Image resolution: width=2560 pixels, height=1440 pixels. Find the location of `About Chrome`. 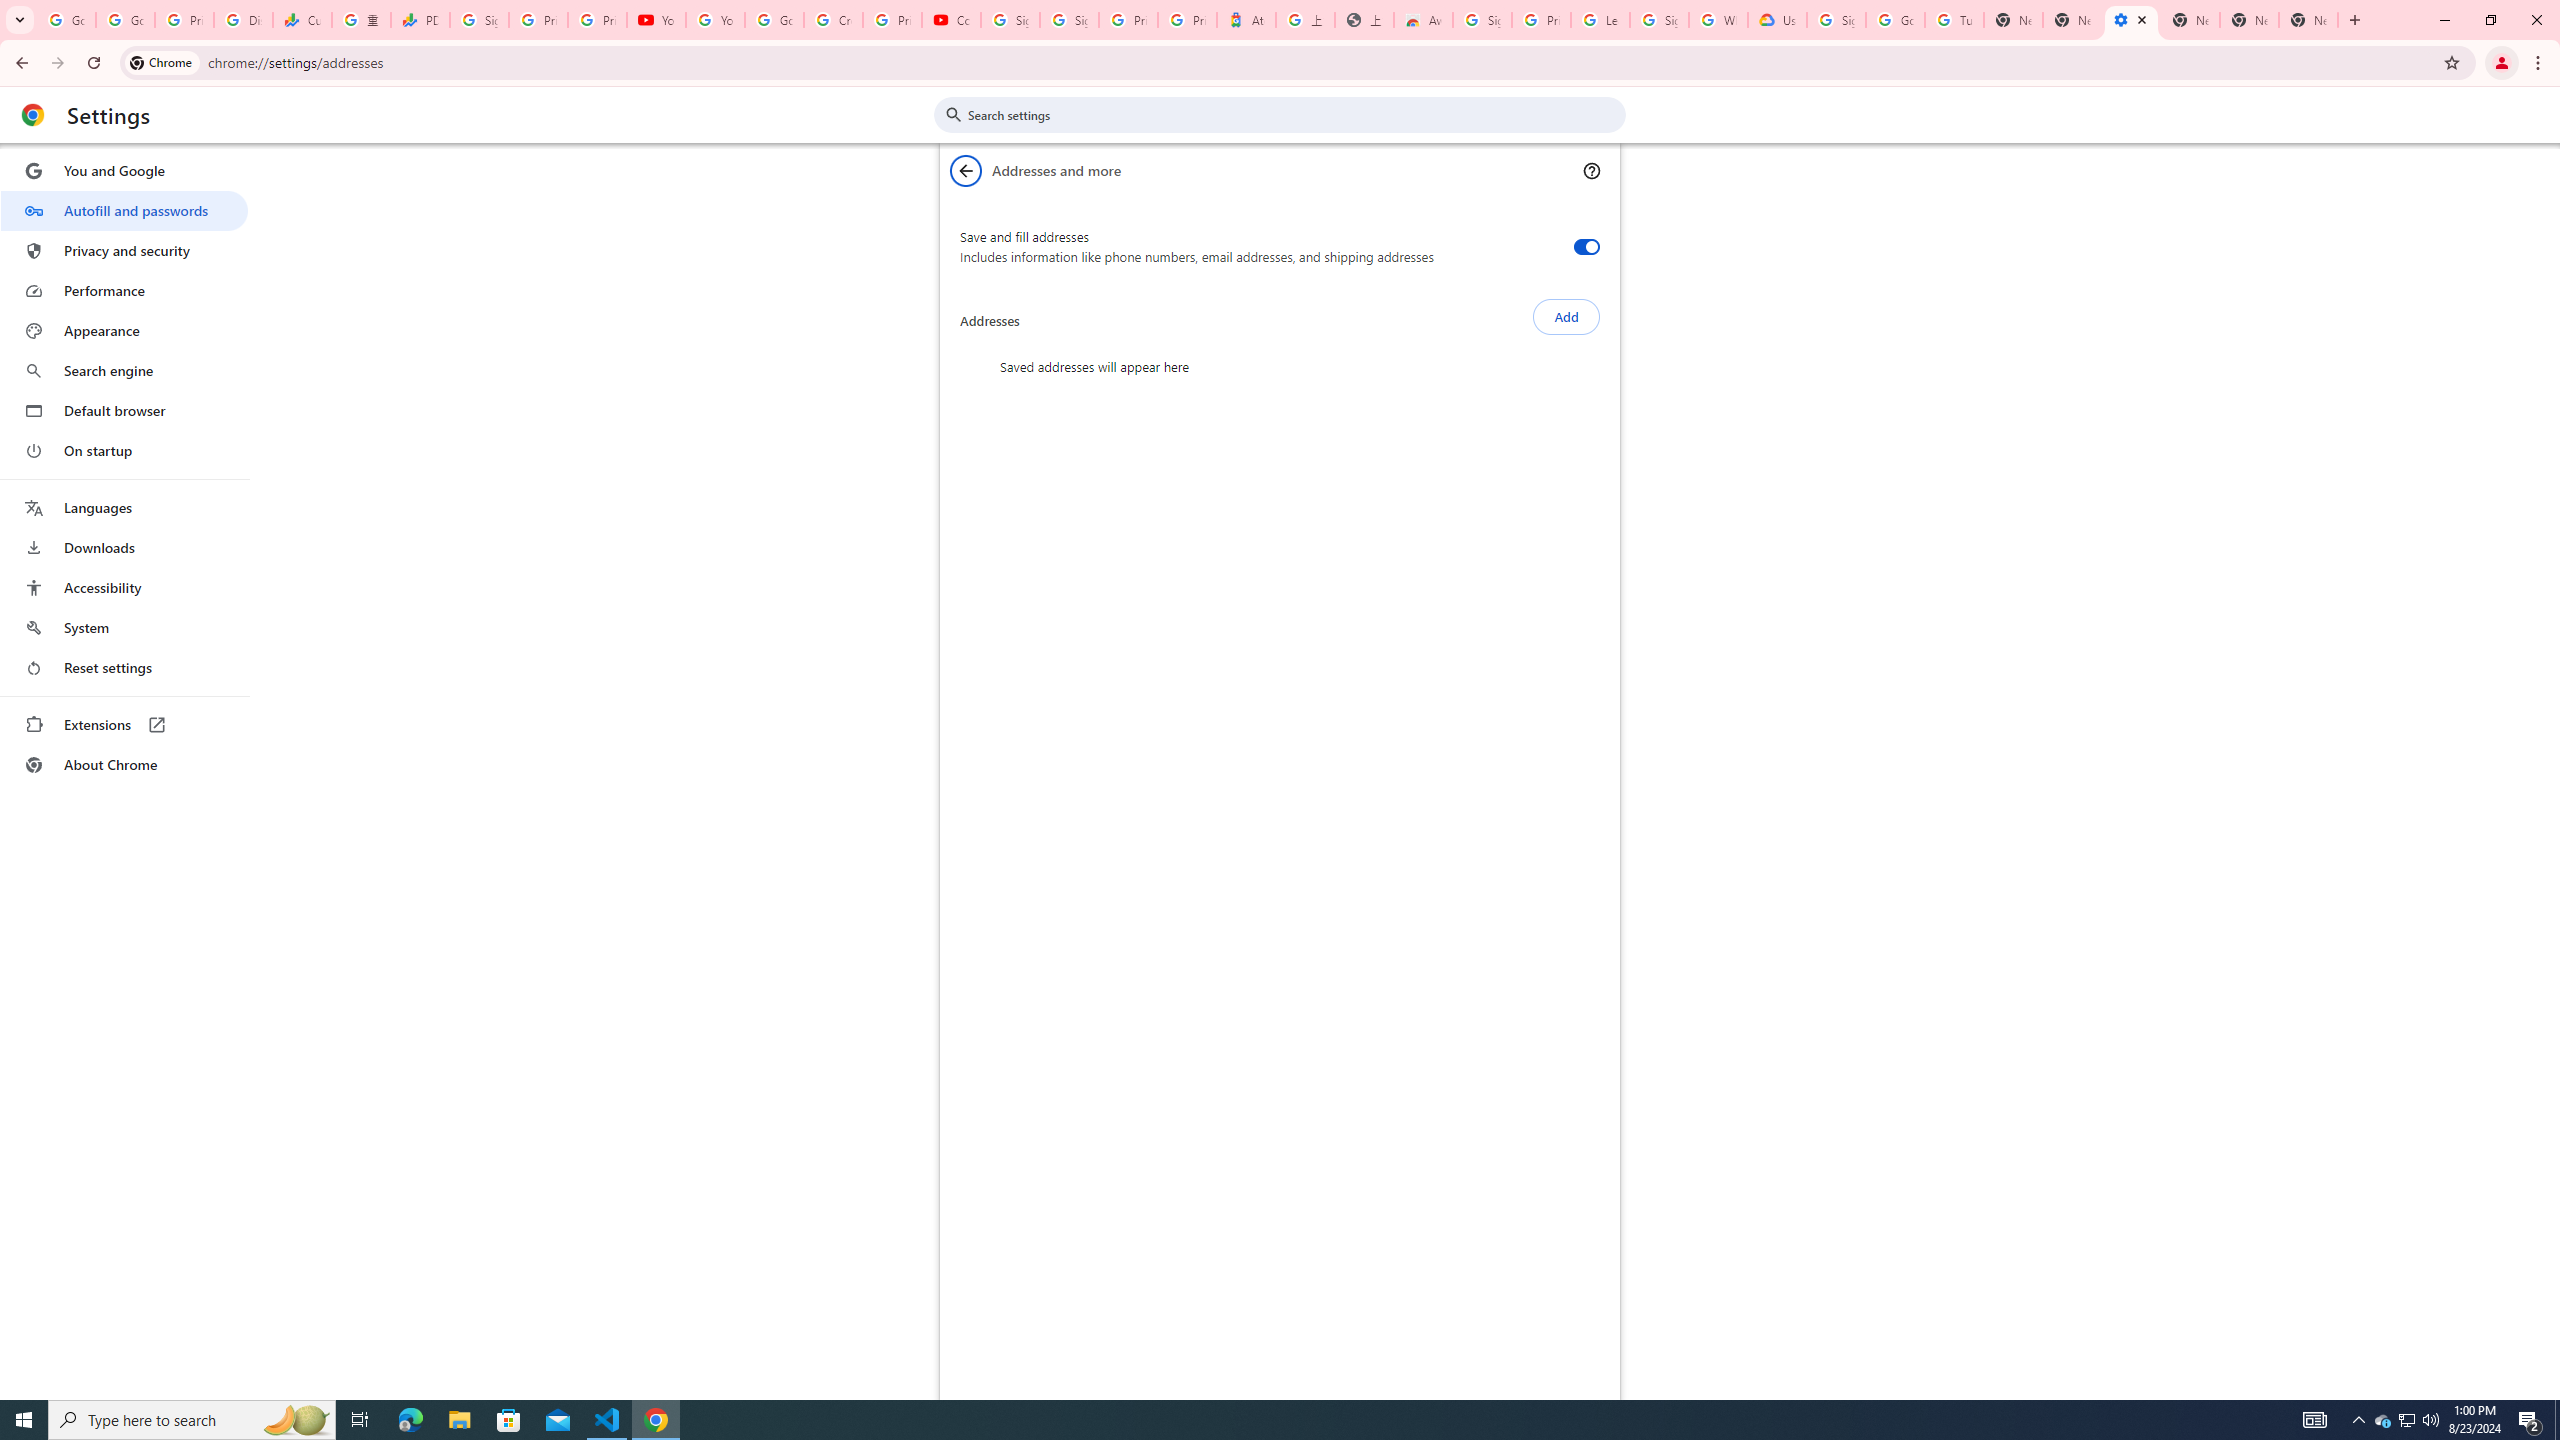

About Chrome is located at coordinates (124, 764).